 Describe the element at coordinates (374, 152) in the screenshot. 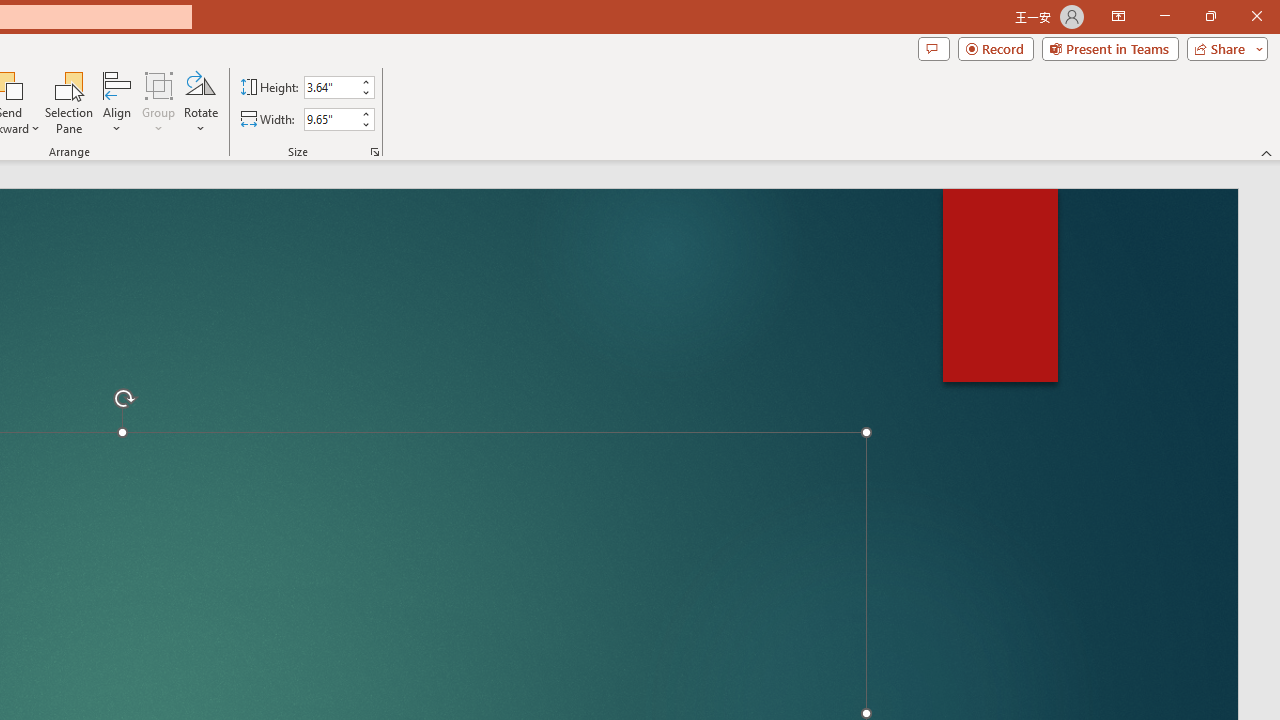

I see `Size and Position...` at that location.